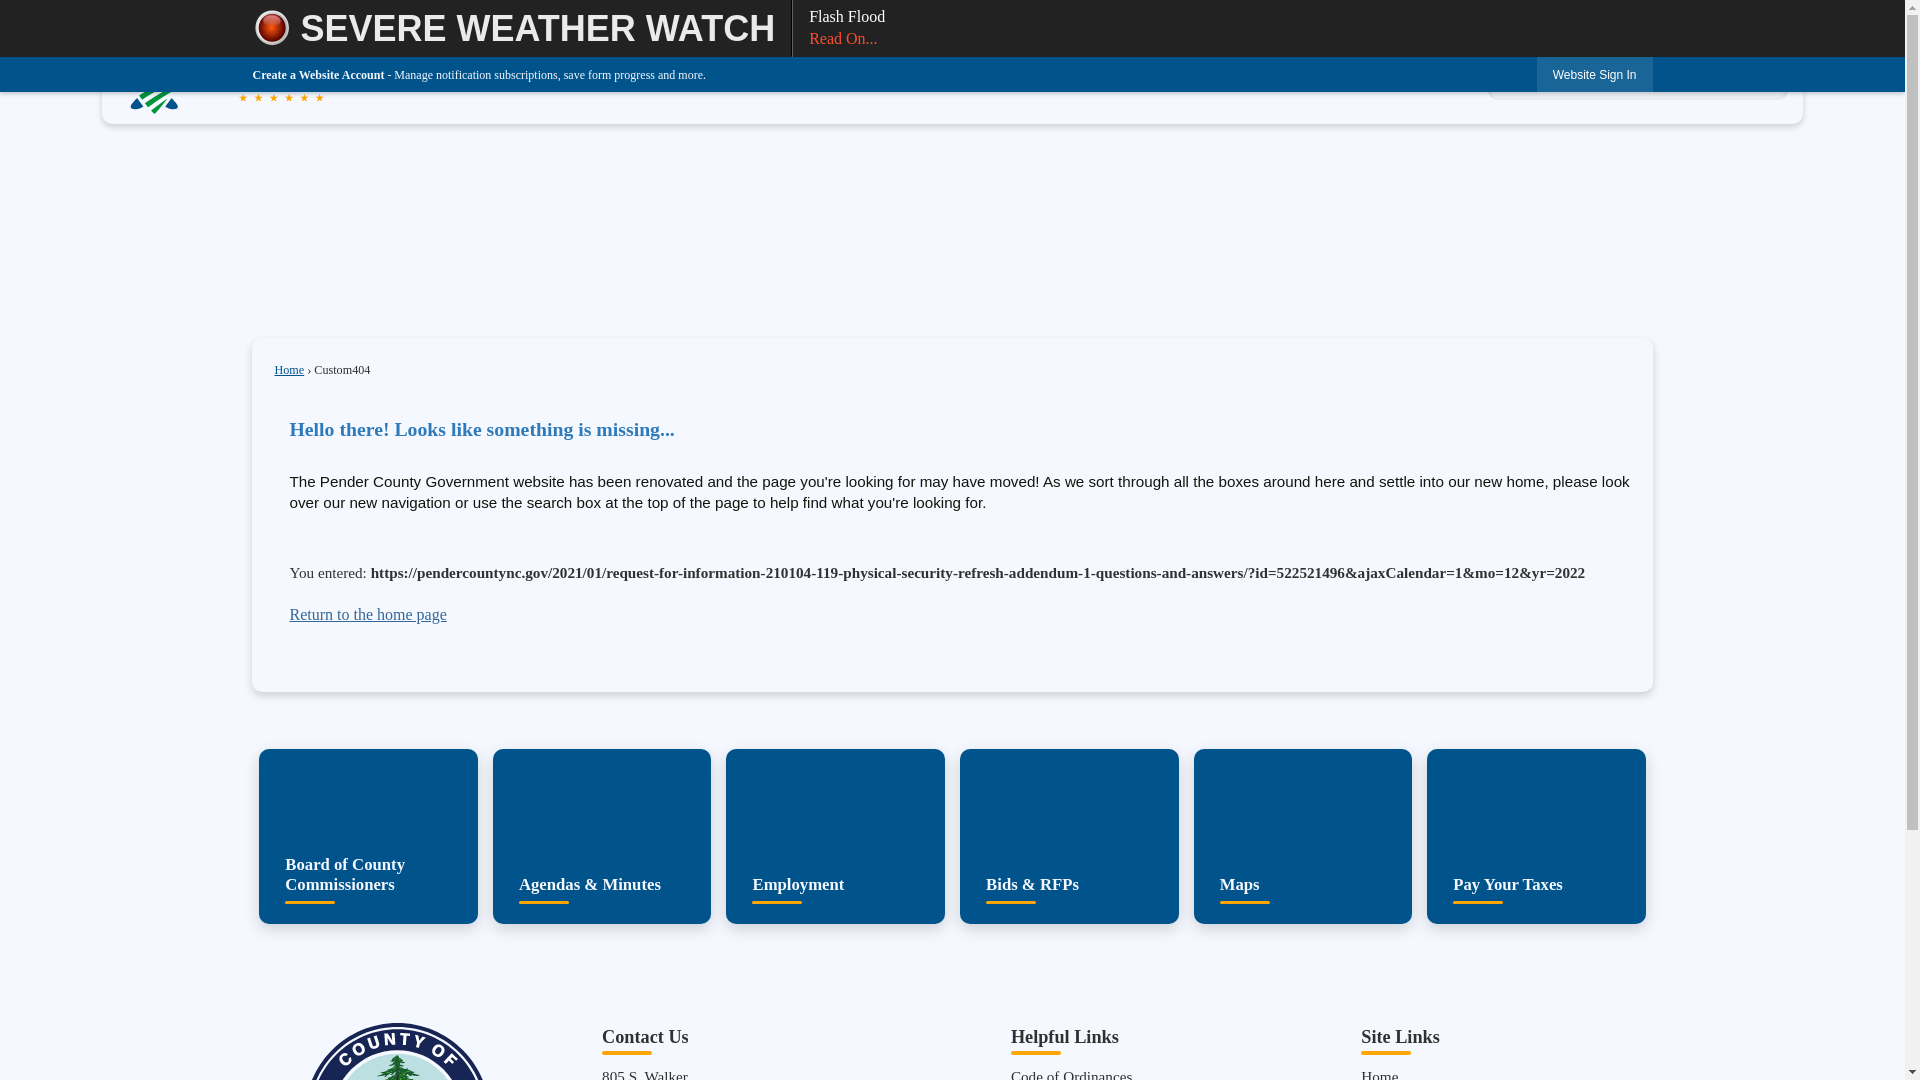 This screenshot has height=1080, width=1920. I want to click on Code of Ordinances, so click(1072, 1074).